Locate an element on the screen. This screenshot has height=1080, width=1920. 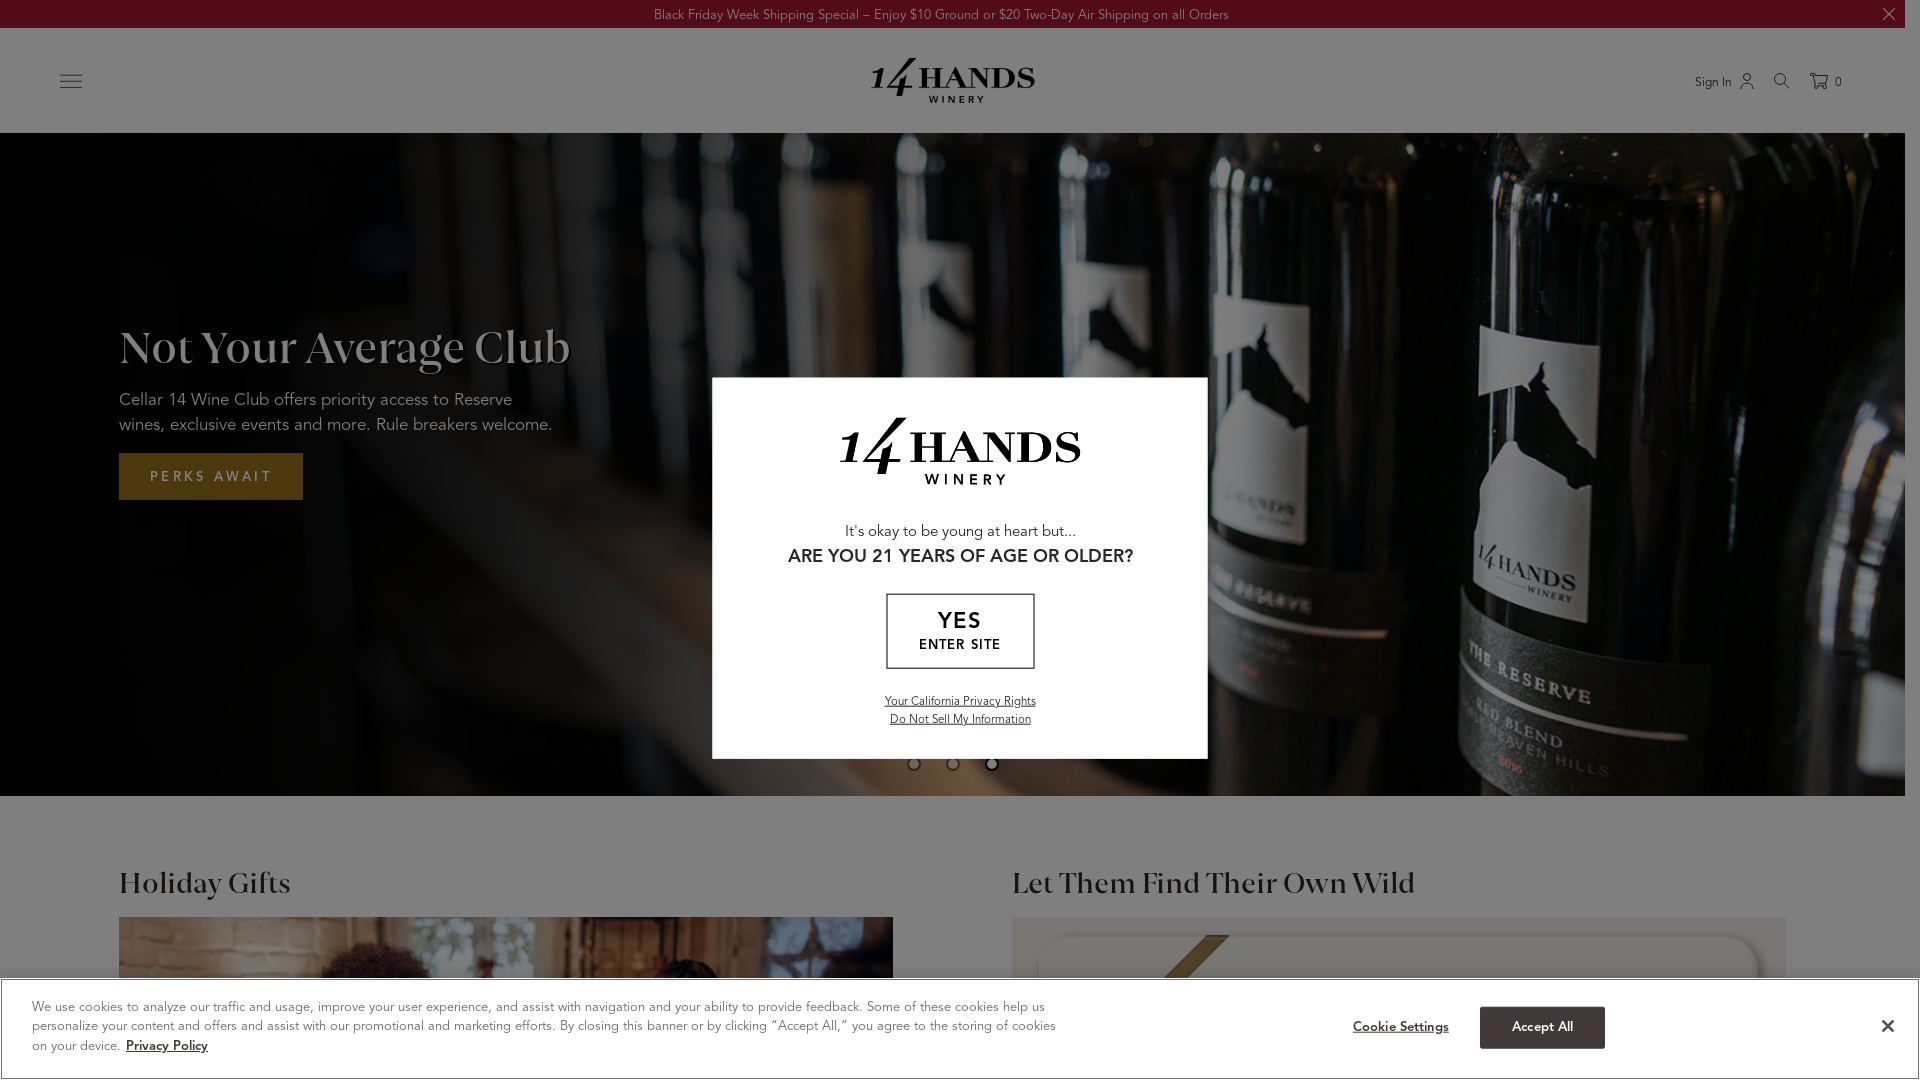
Privacy Policy is located at coordinates (167, 1046).